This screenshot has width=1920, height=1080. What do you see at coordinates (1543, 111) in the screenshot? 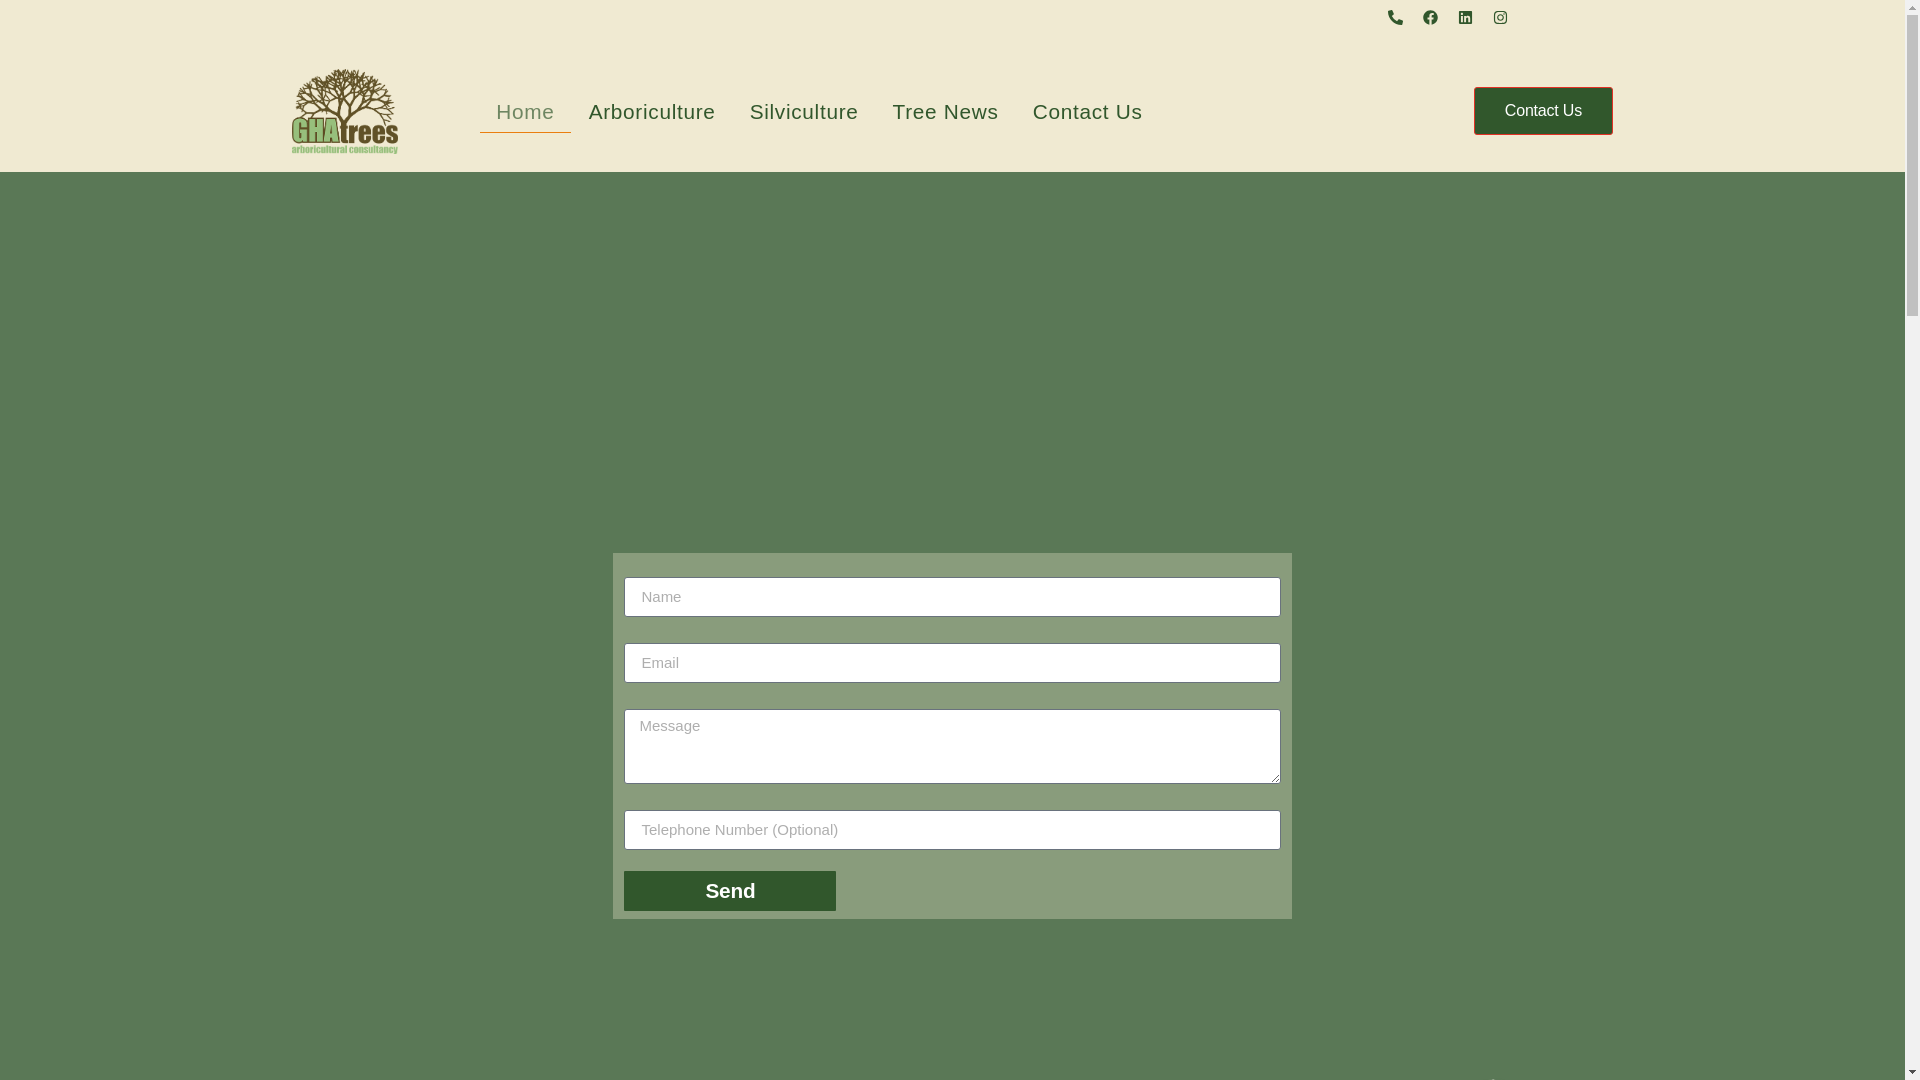
I see `Contact Us` at bounding box center [1543, 111].